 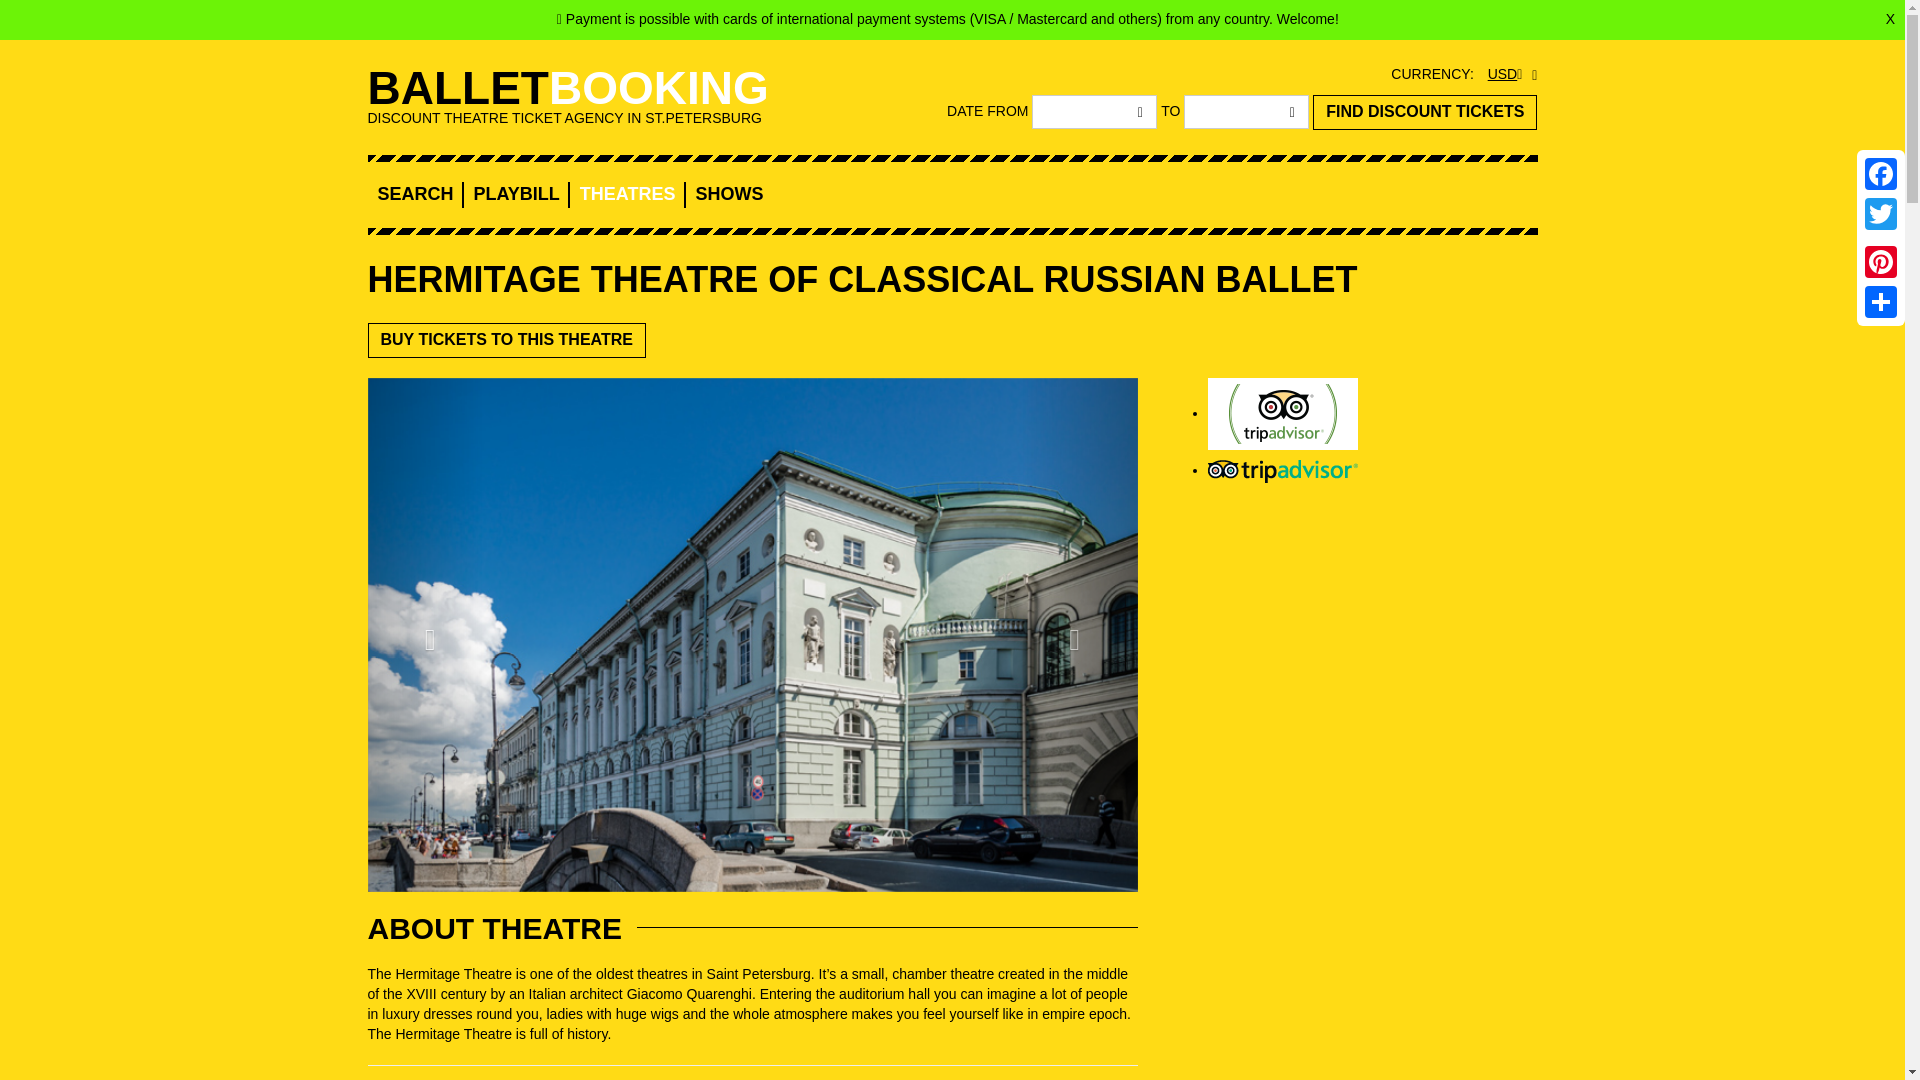 What do you see at coordinates (730, 194) in the screenshot?
I see `SHOWS` at bounding box center [730, 194].